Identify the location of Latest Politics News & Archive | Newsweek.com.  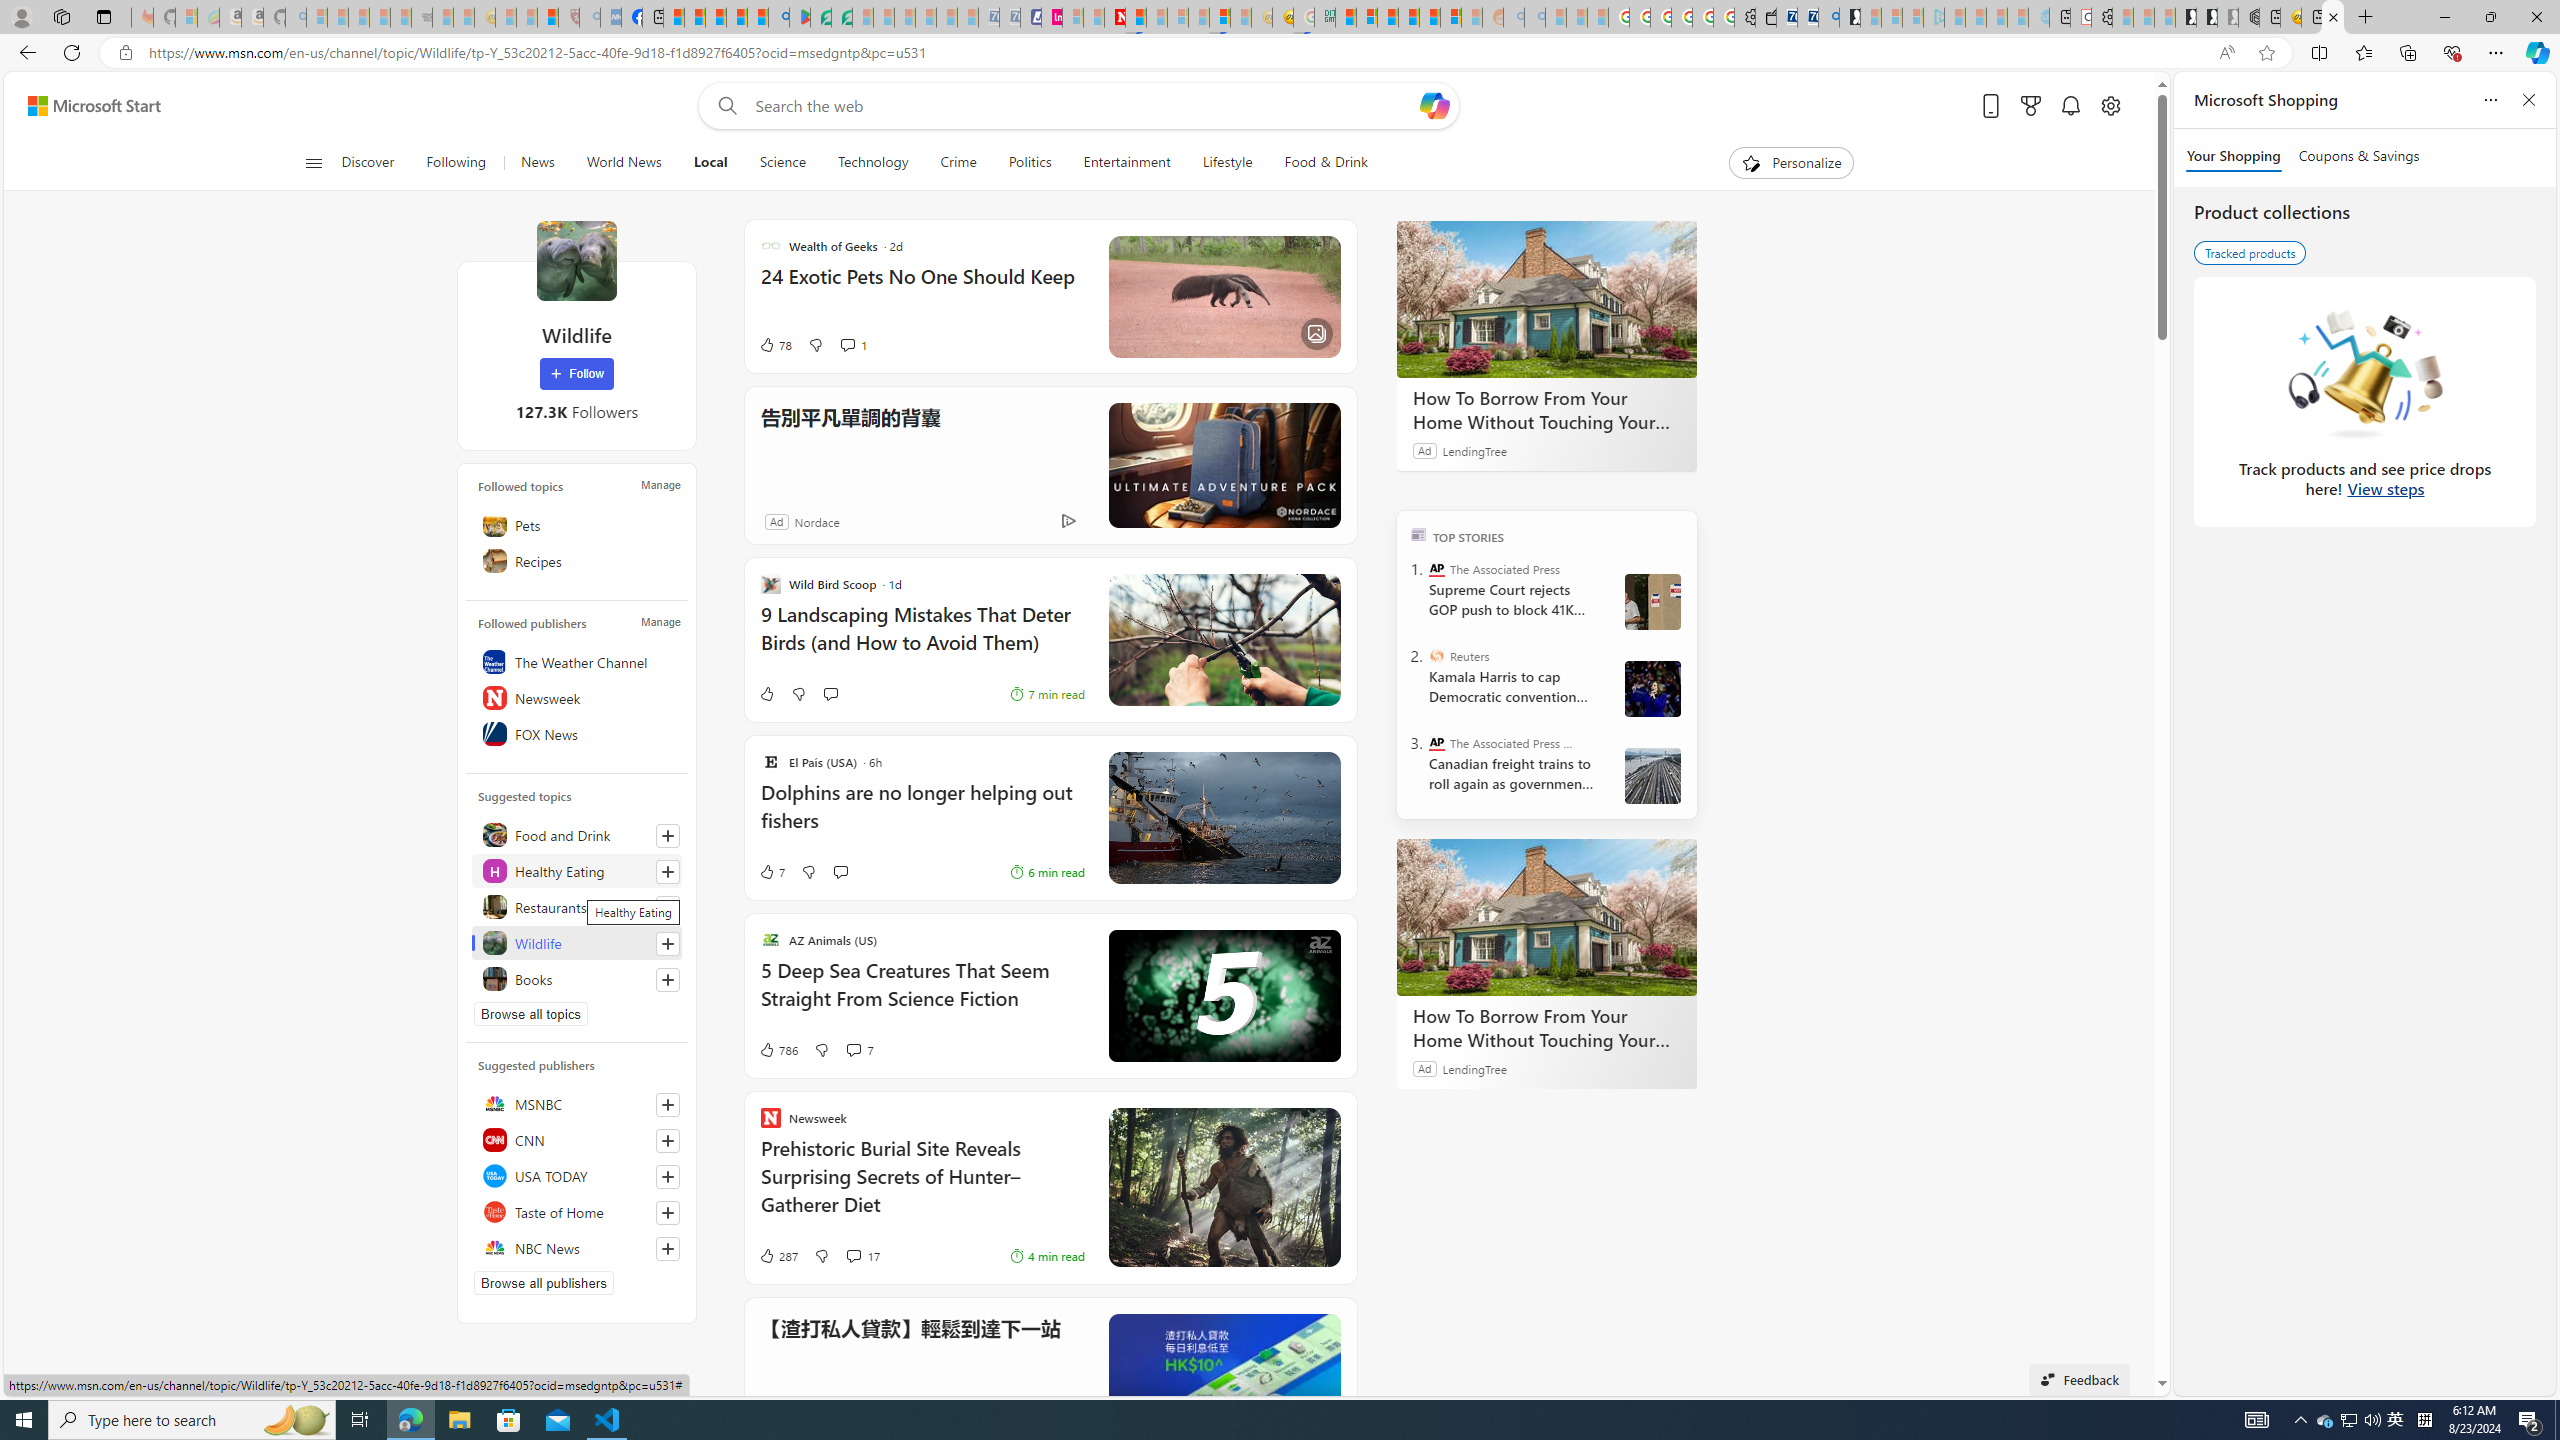
(1114, 17).